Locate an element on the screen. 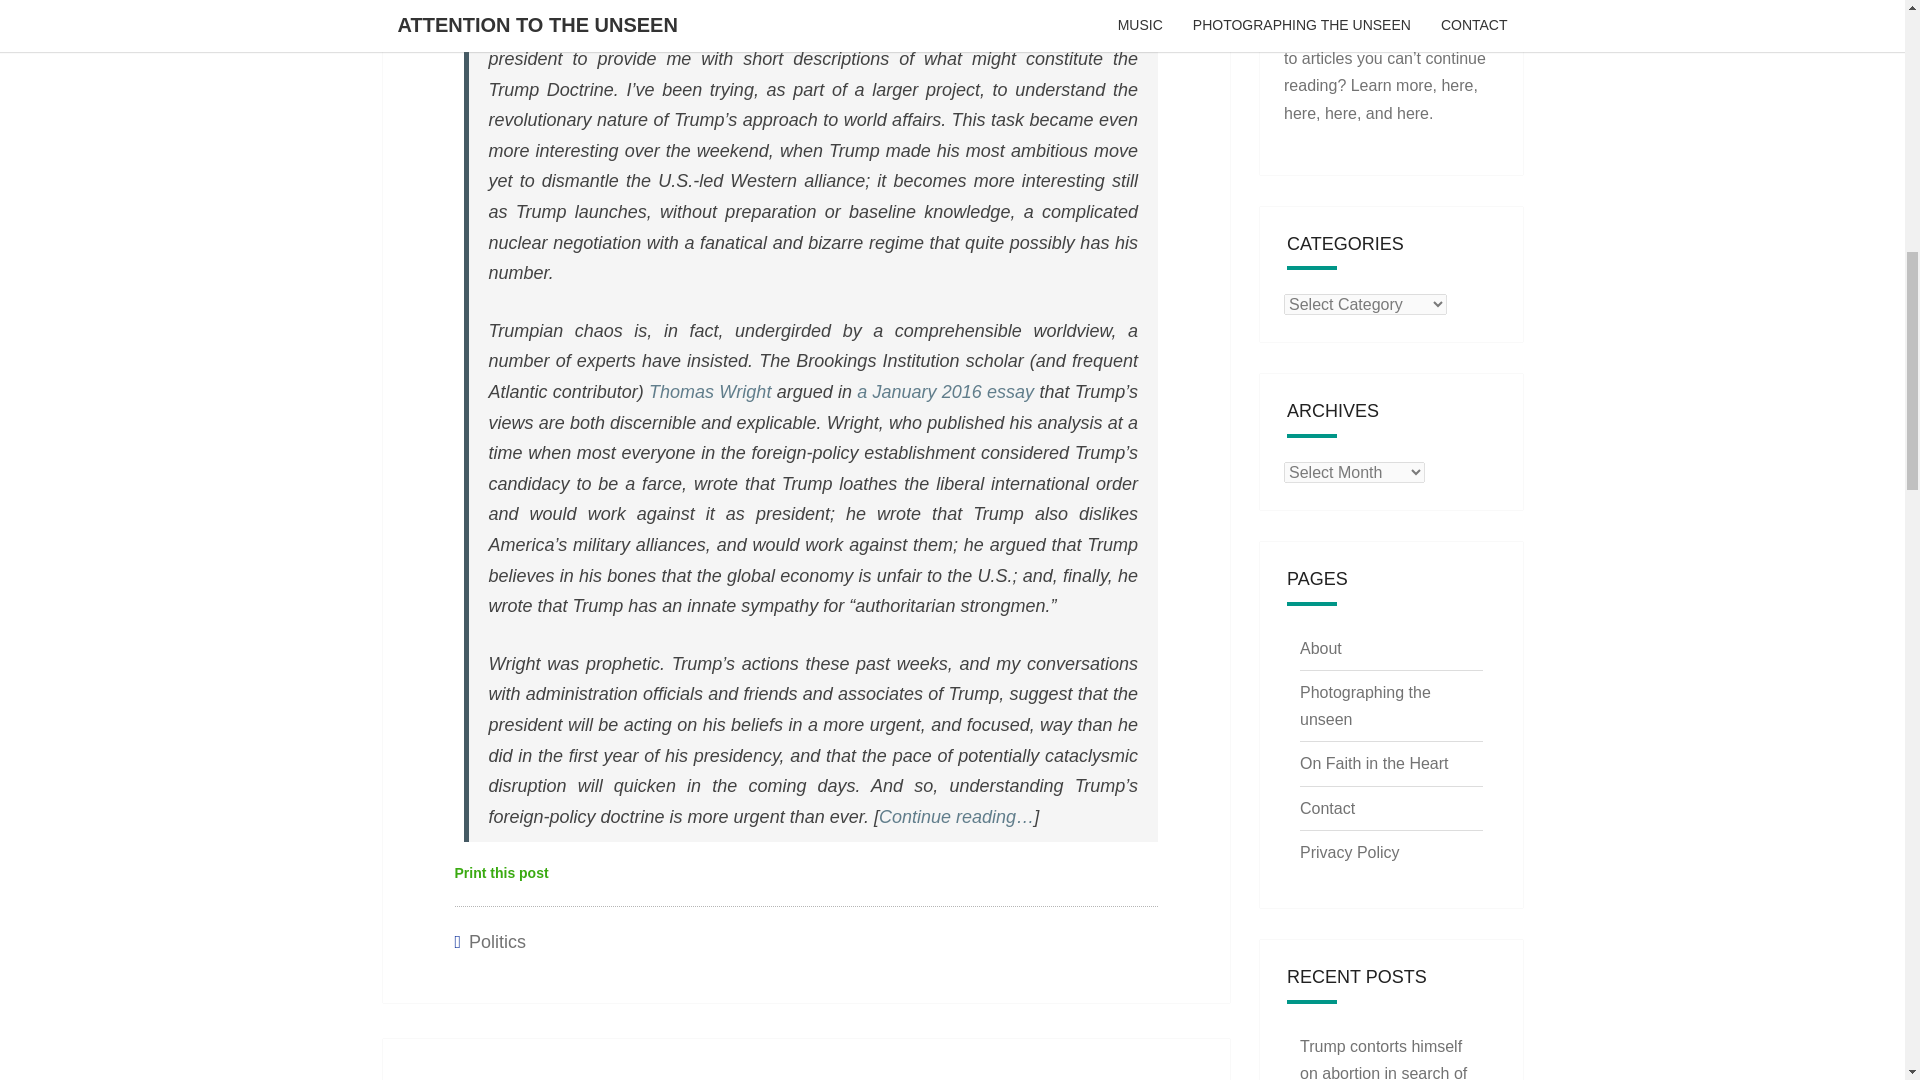  here is located at coordinates (1340, 112).